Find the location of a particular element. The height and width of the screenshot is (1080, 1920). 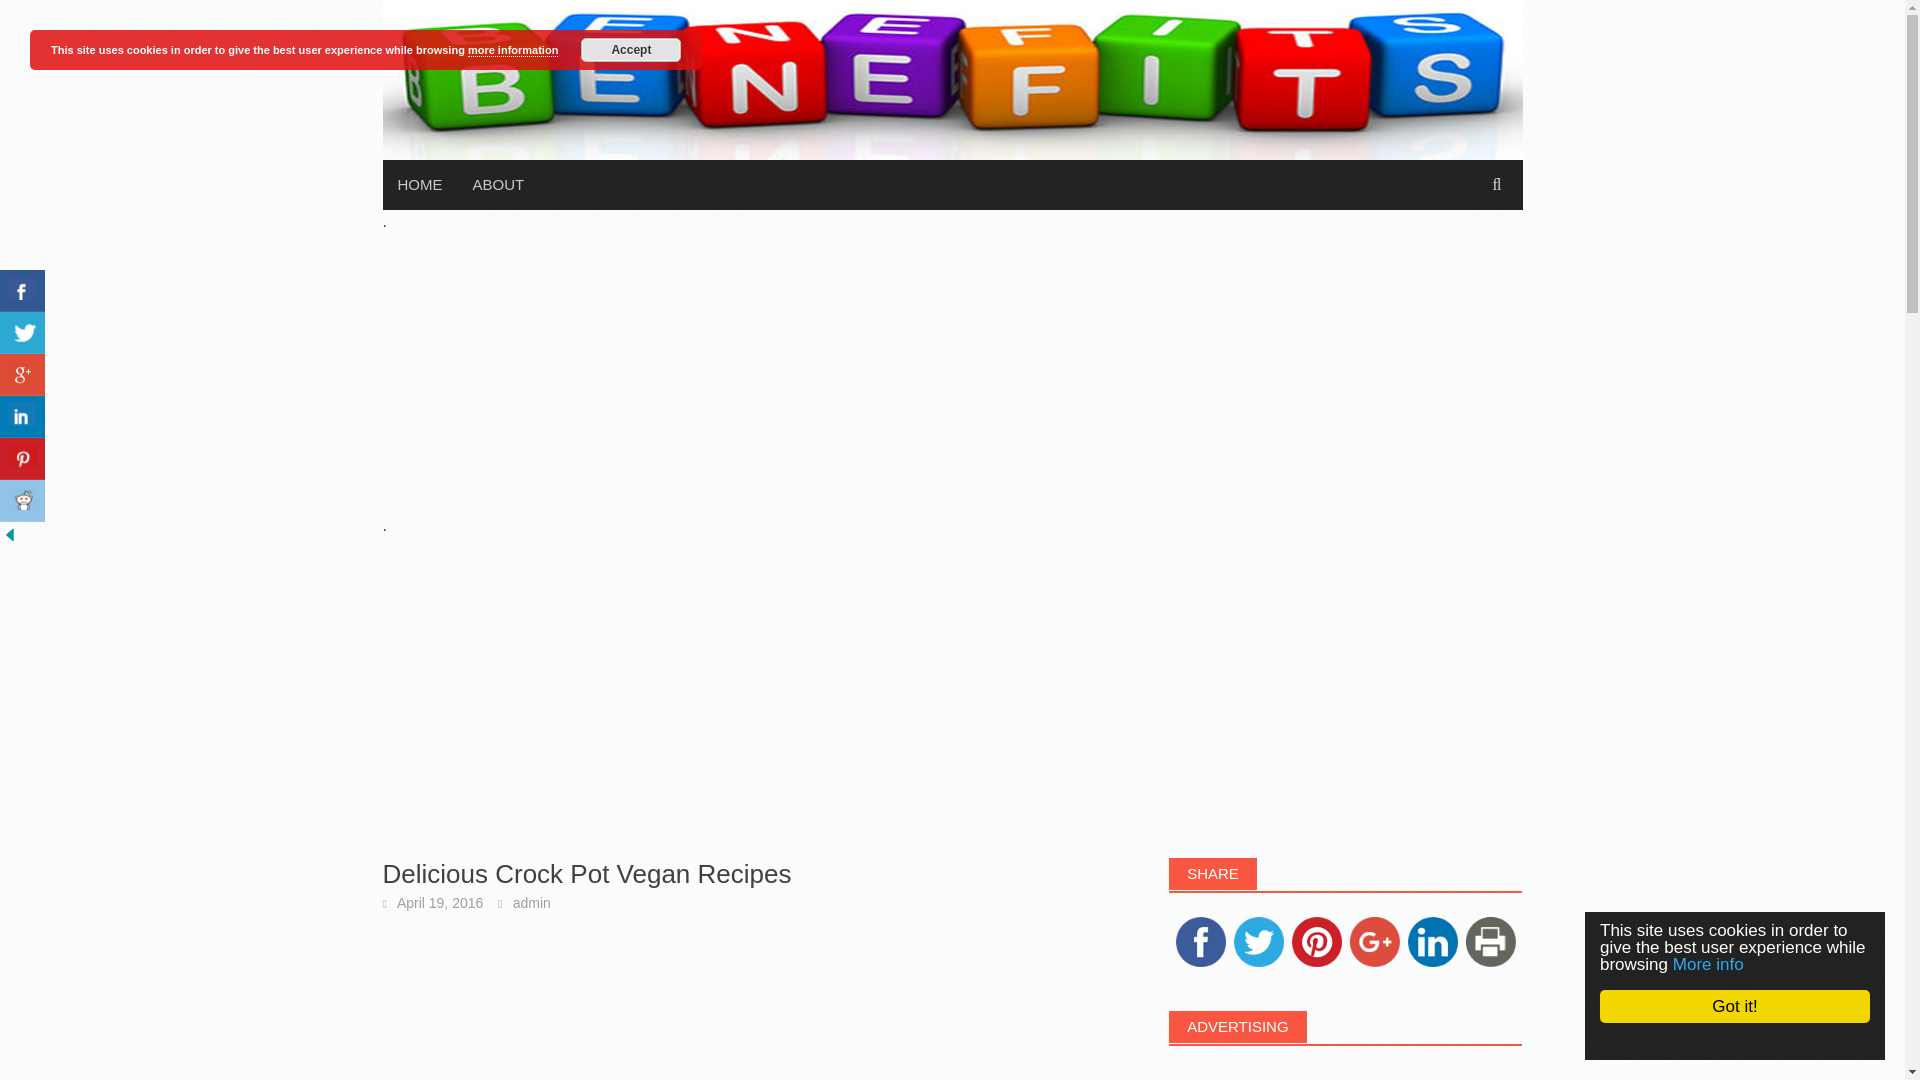

Facebook is located at coordinates (1200, 941).